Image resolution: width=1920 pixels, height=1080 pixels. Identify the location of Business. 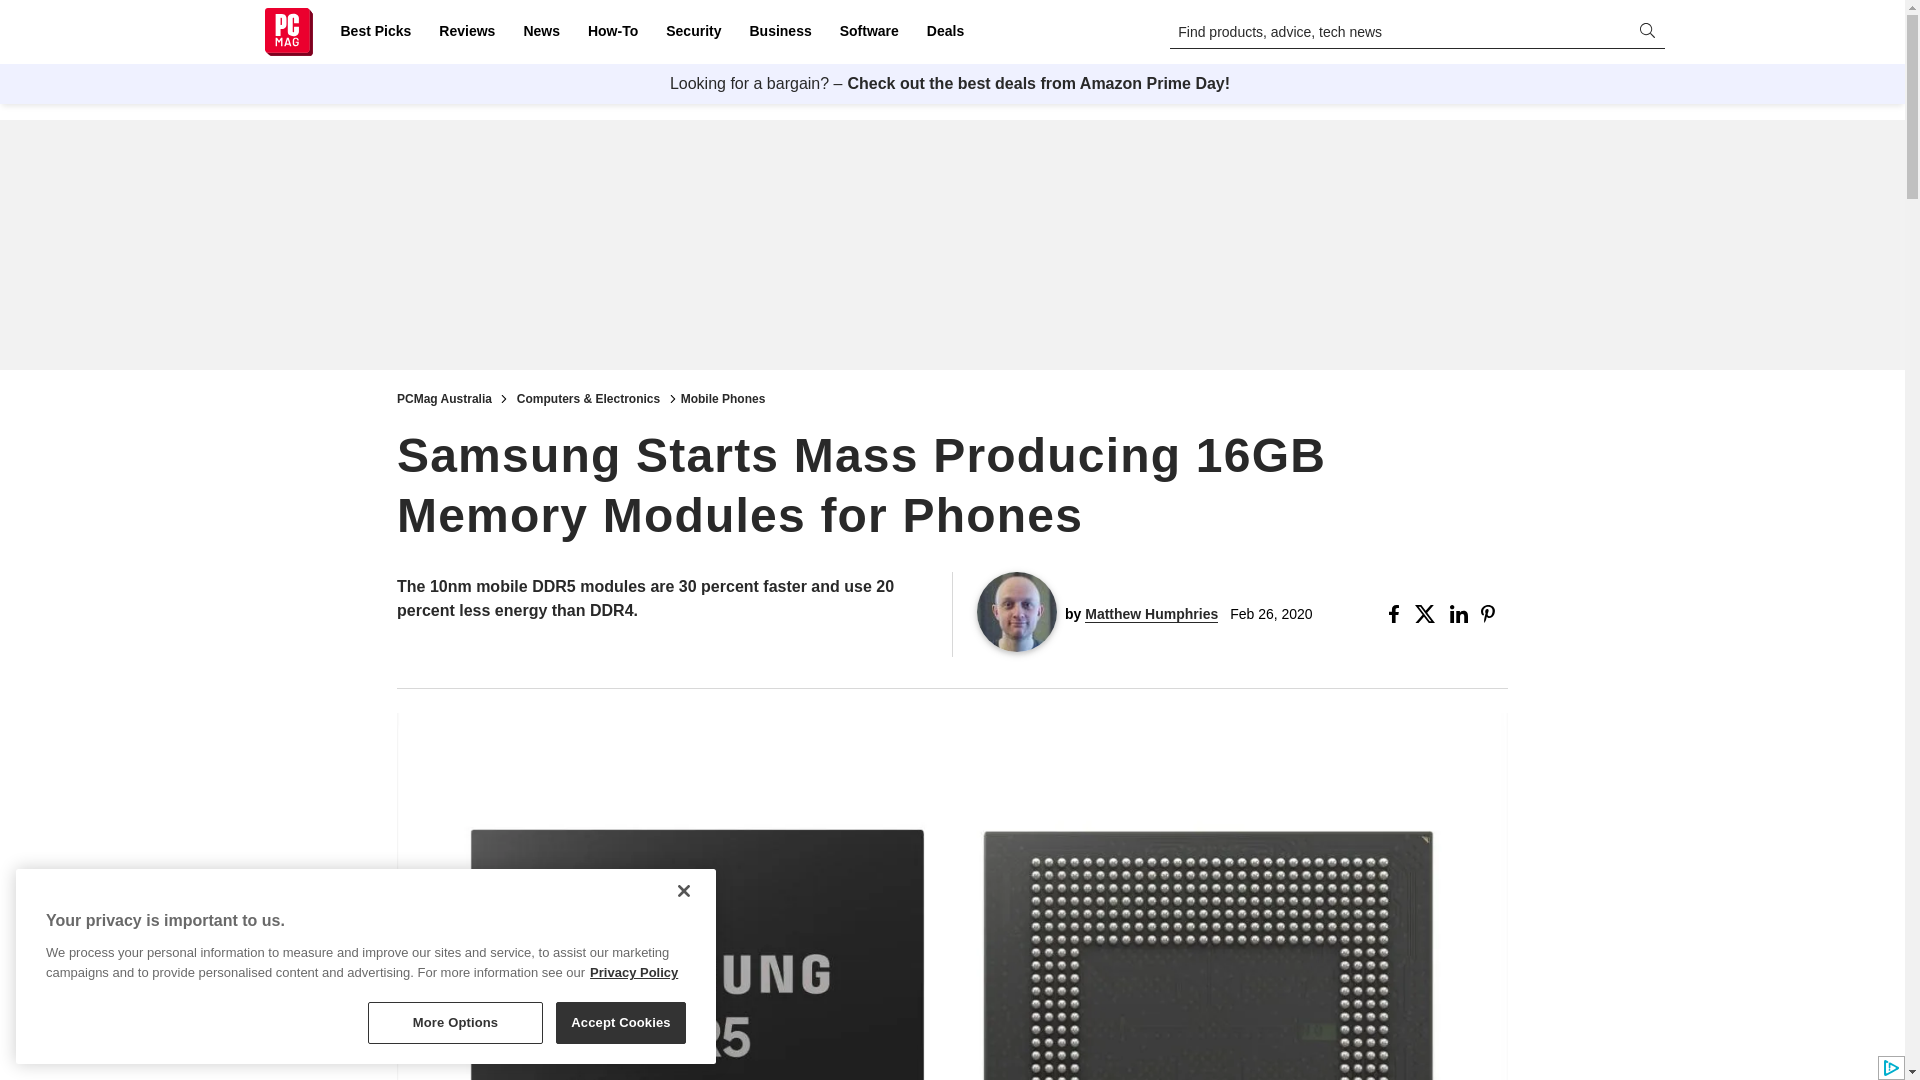
(780, 32).